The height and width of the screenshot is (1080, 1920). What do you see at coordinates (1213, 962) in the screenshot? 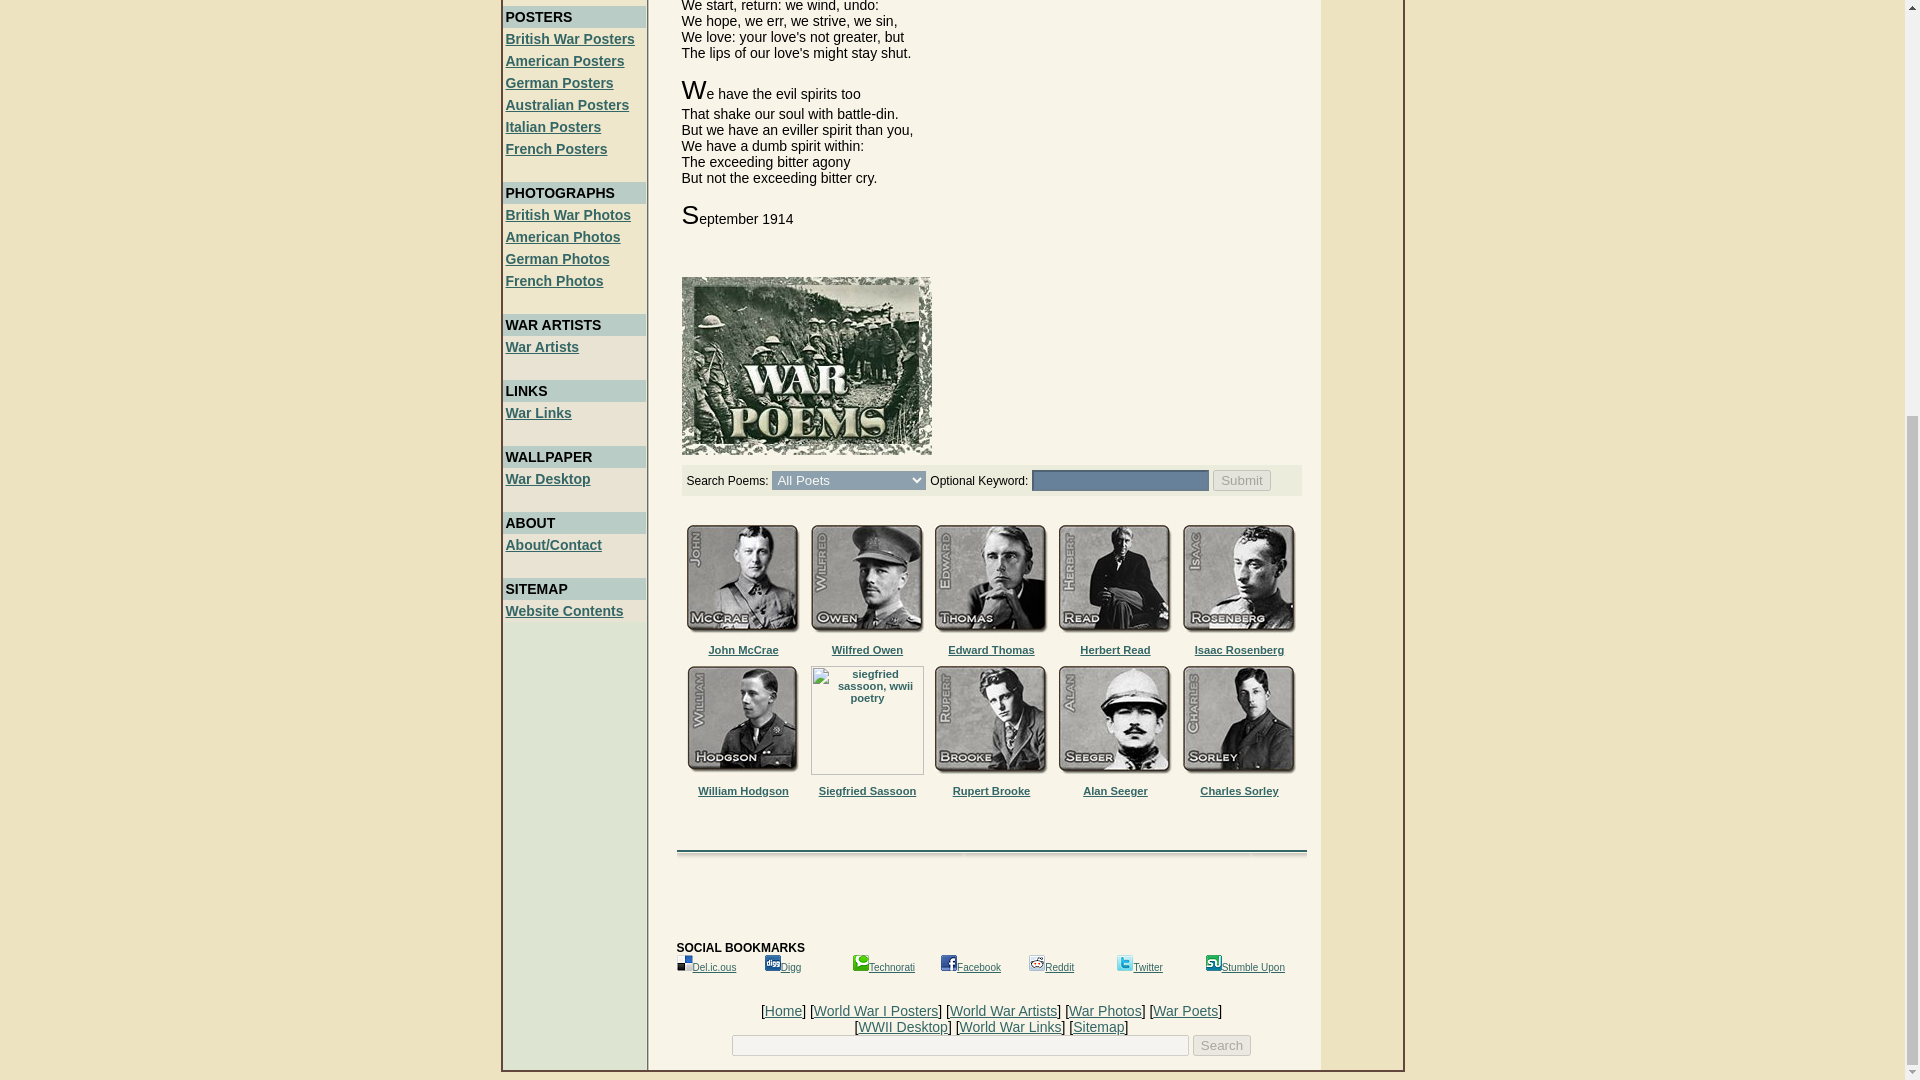
I see `stumbleupon` at bounding box center [1213, 962].